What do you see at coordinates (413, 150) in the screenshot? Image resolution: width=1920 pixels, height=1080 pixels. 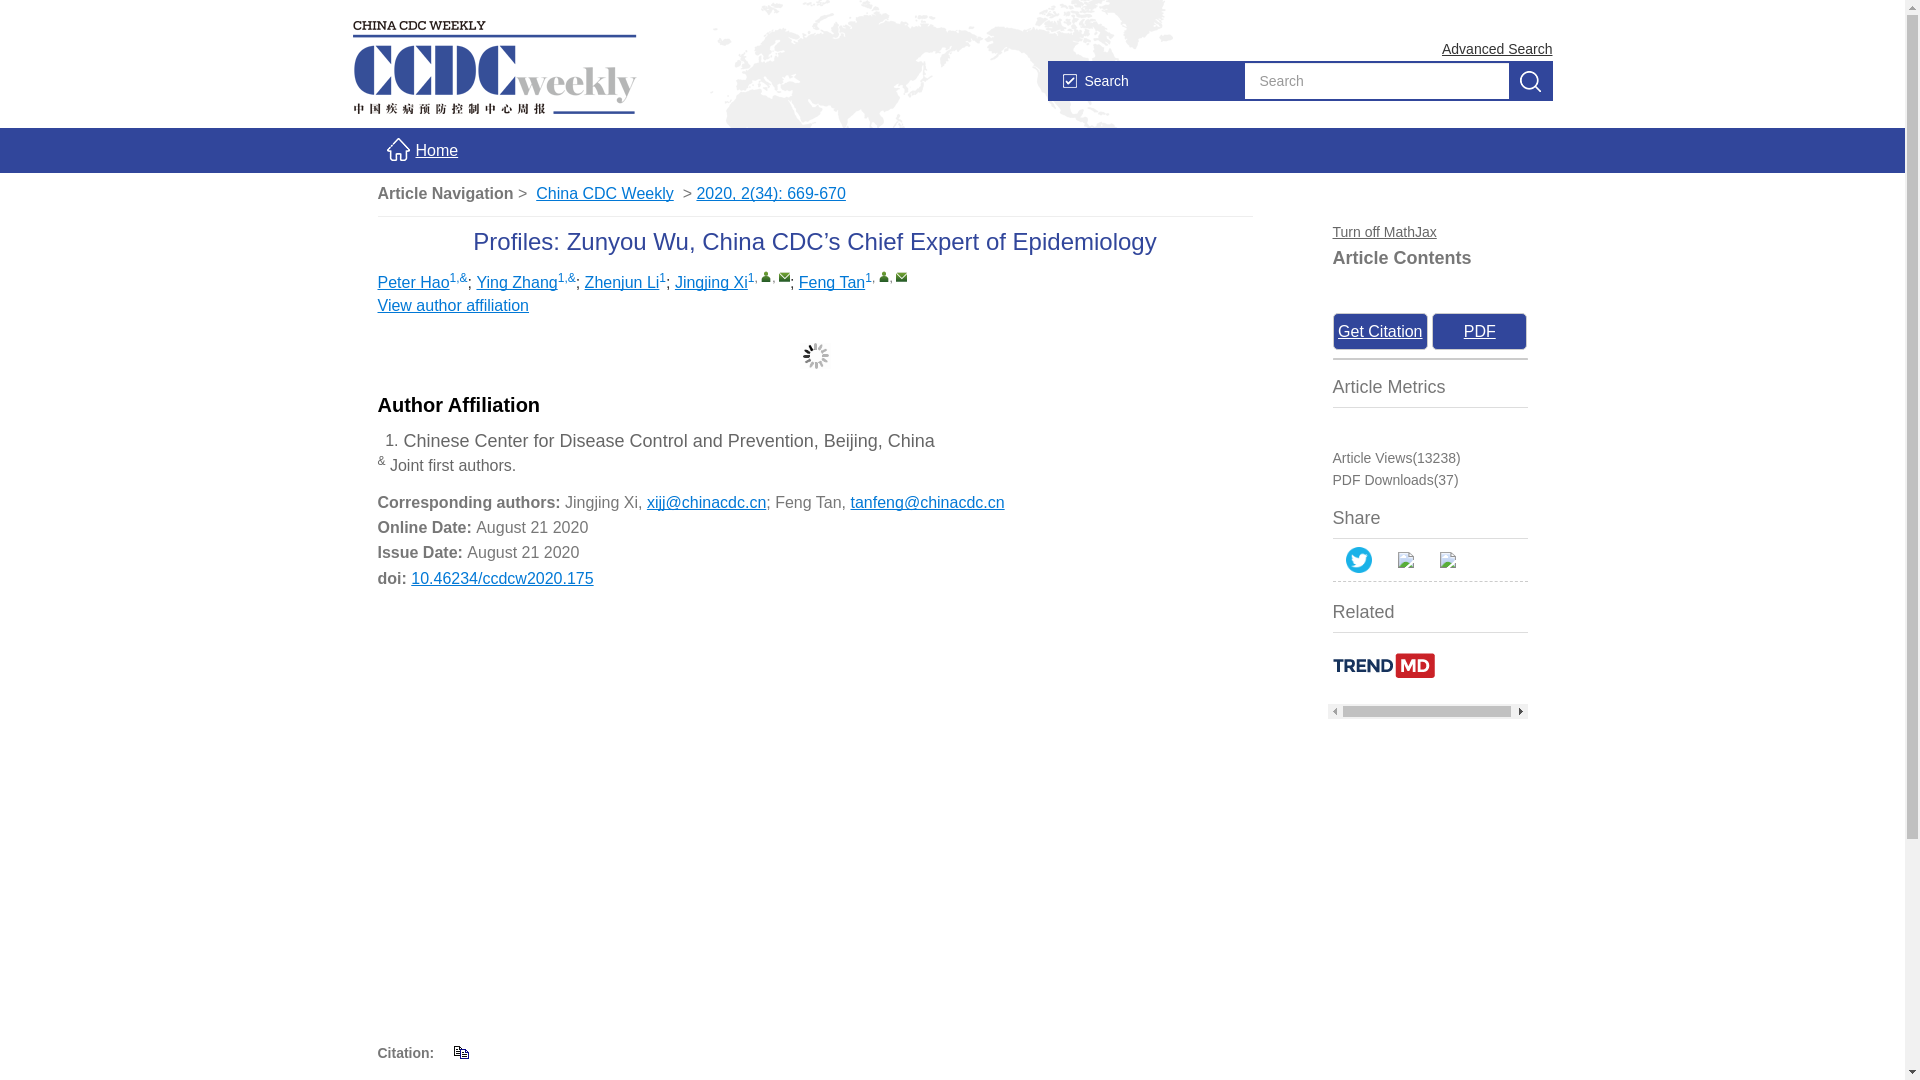 I see `Home` at bounding box center [413, 150].